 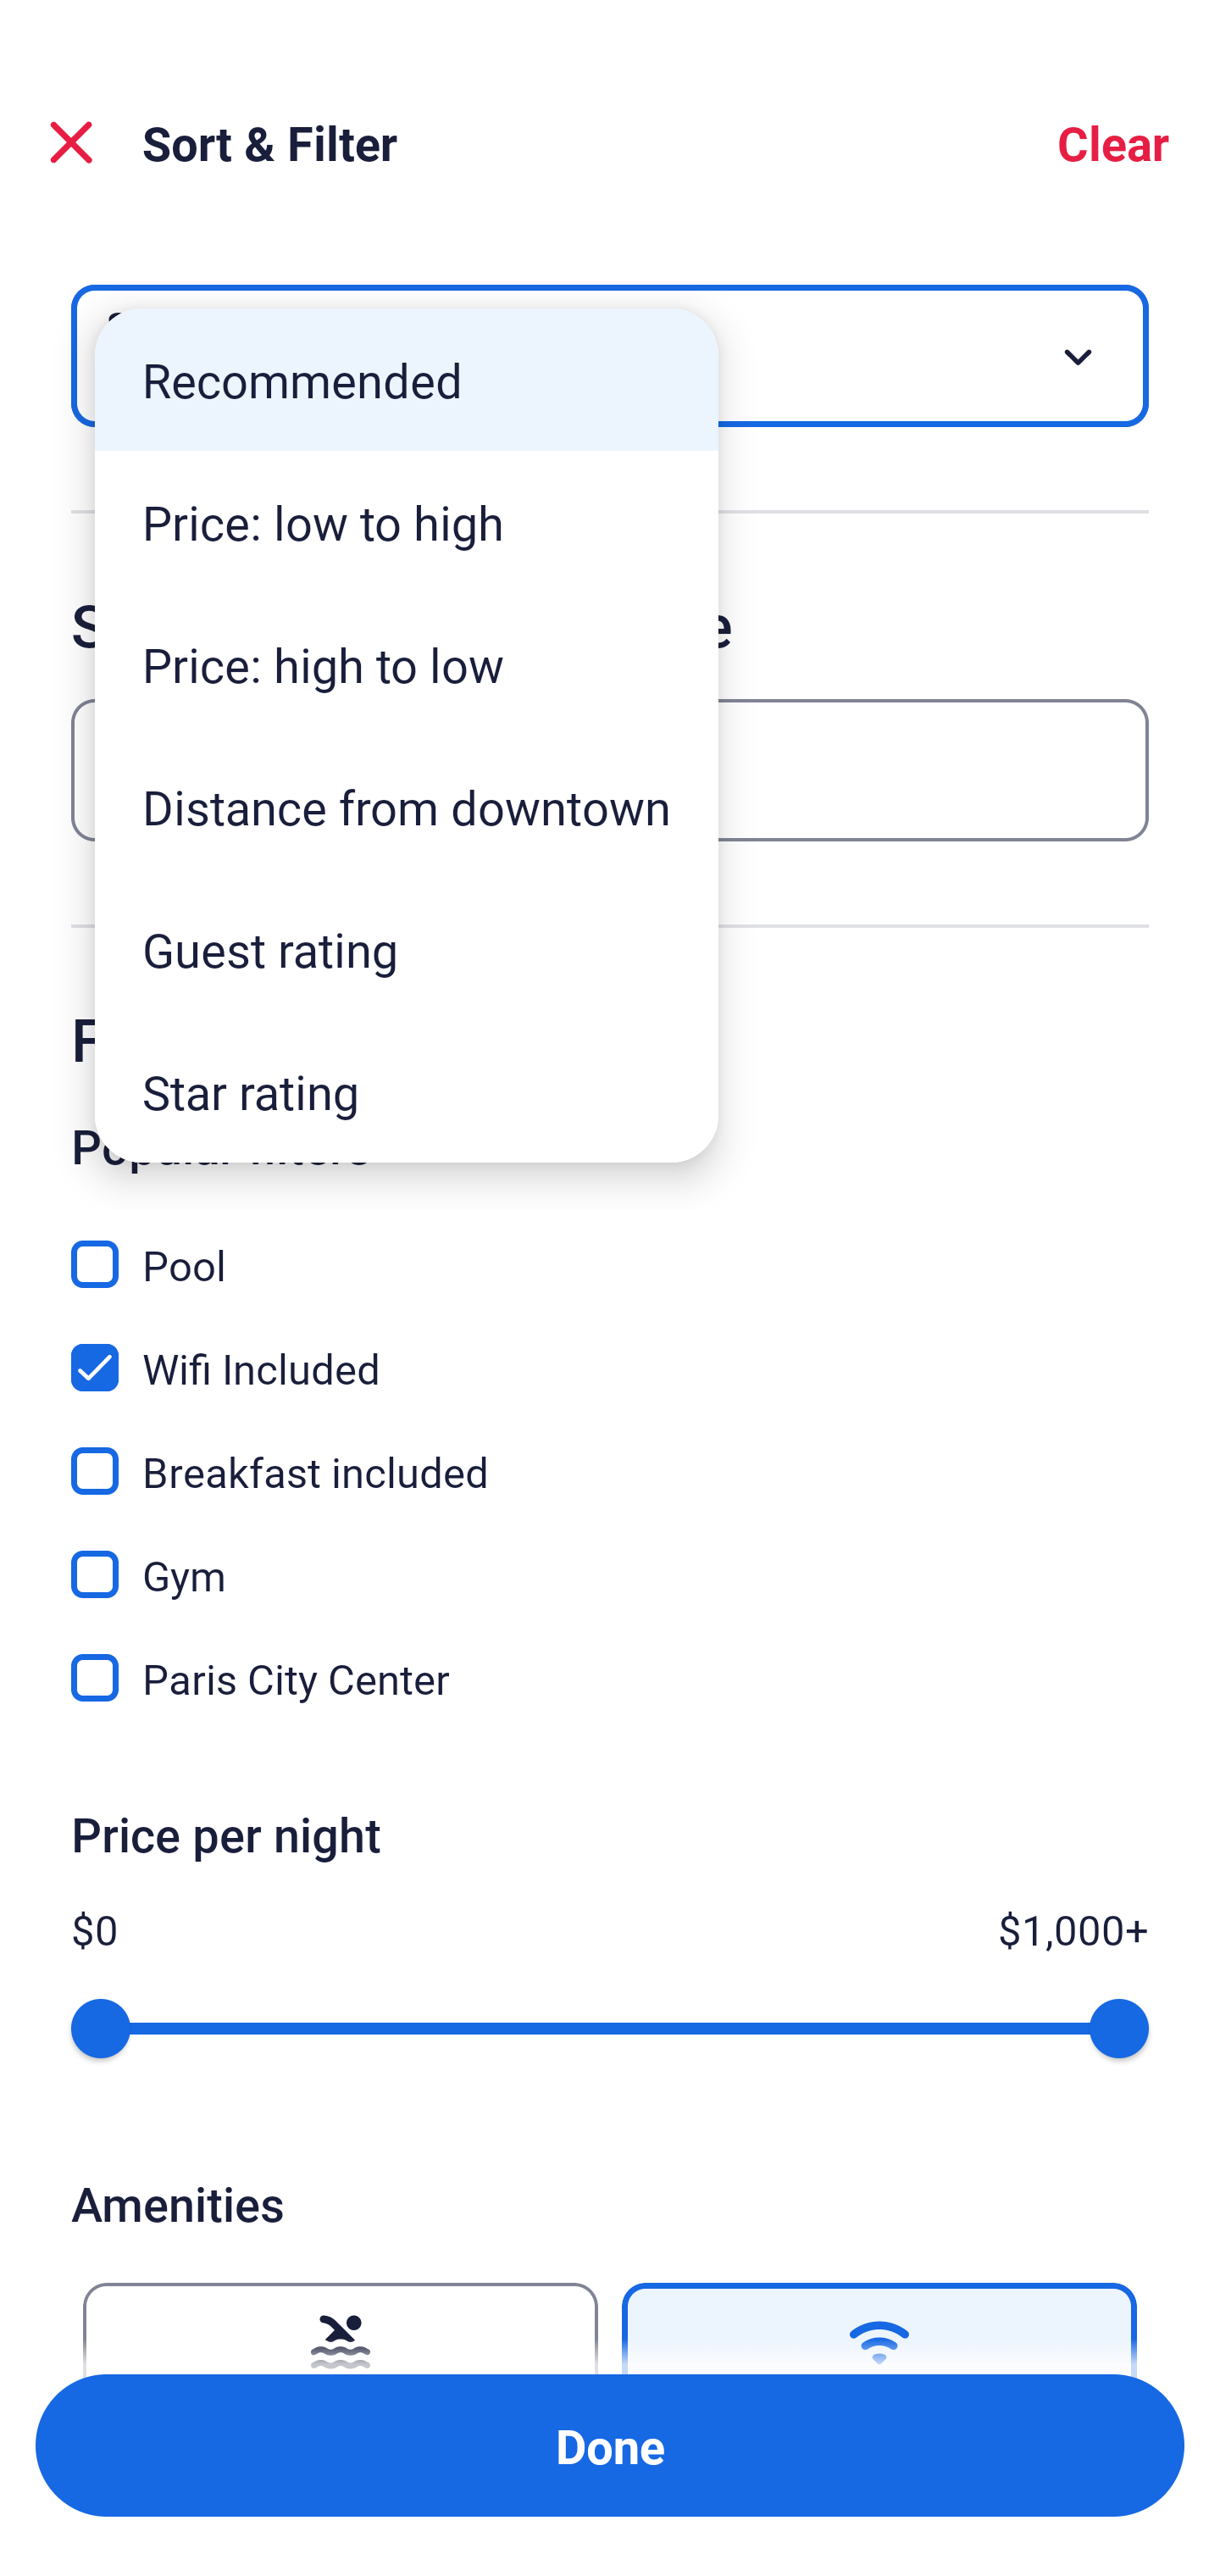 What do you see at coordinates (407, 522) in the screenshot?
I see `Price: low to high` at bounding box center [407, 522].